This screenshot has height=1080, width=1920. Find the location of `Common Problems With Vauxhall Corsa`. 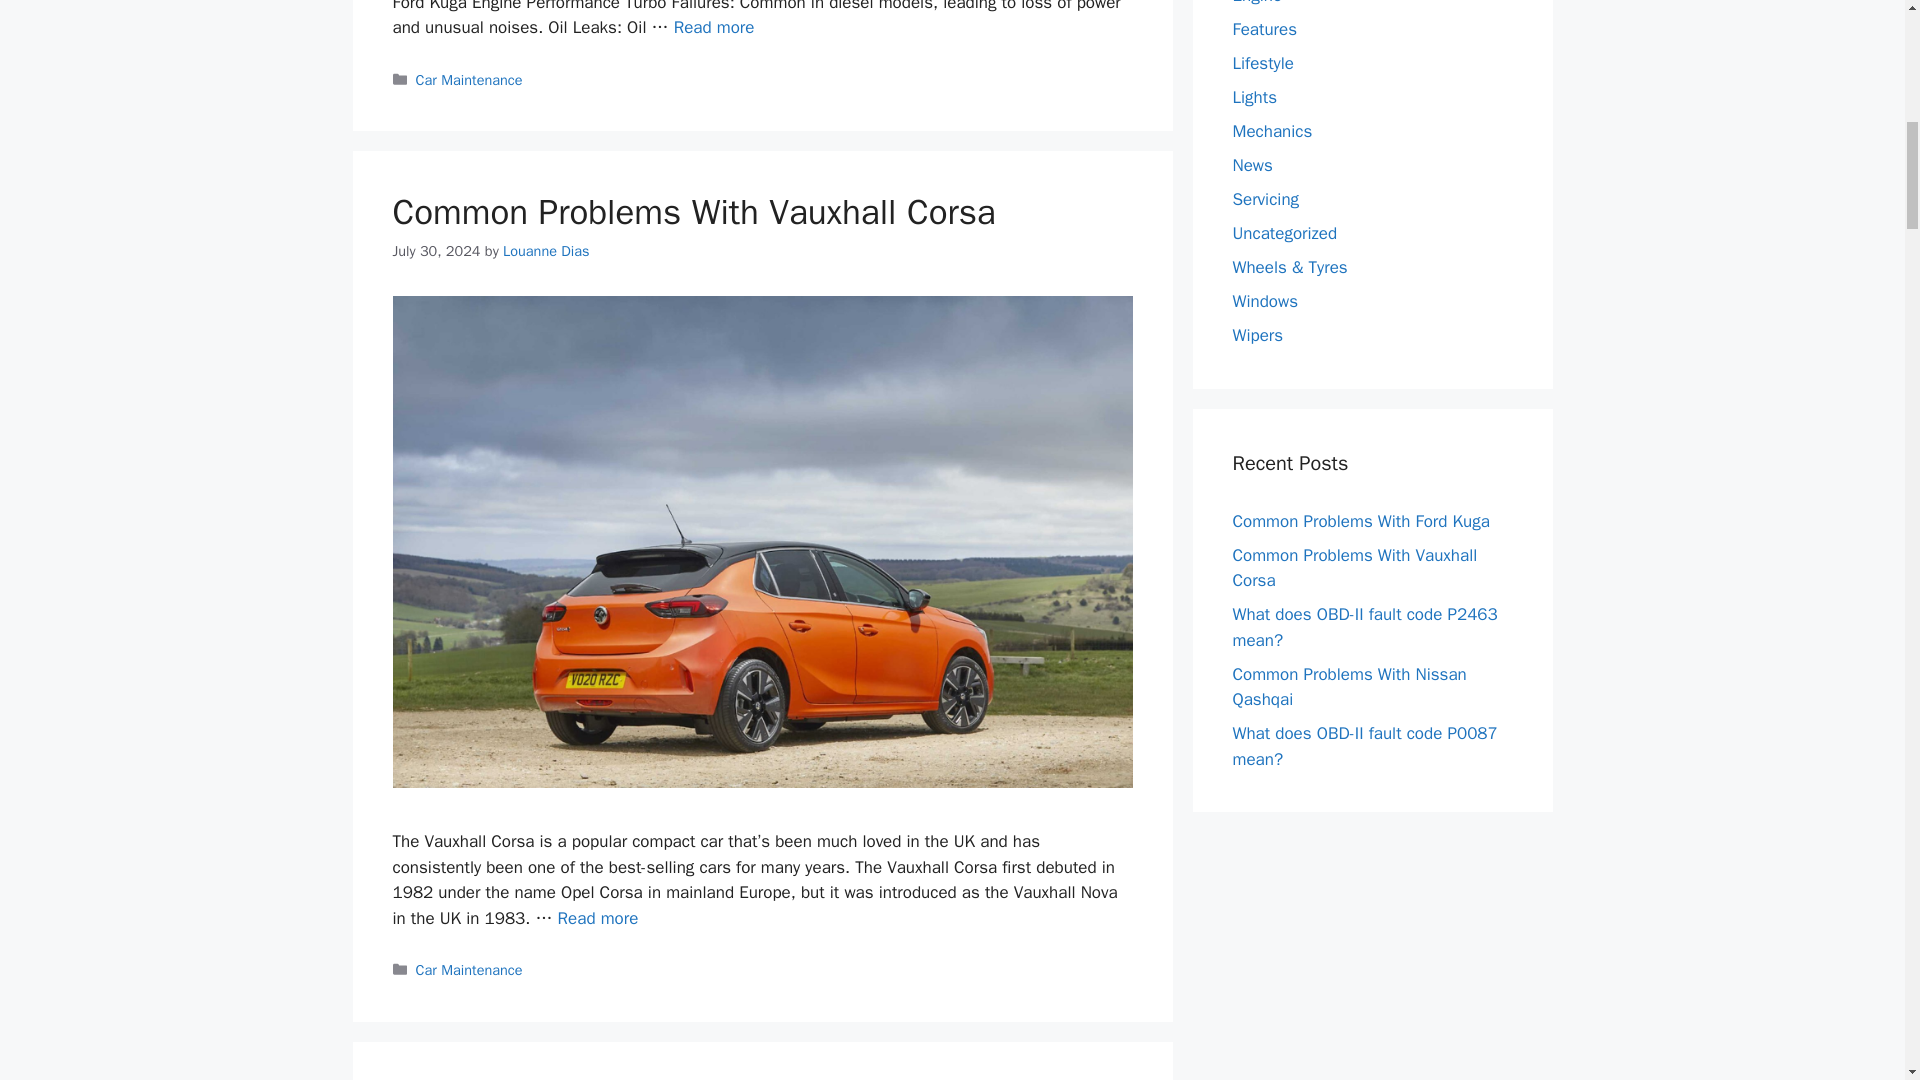

Common Problems With Vauxhall Corsa is located at coordinates (598, 918).